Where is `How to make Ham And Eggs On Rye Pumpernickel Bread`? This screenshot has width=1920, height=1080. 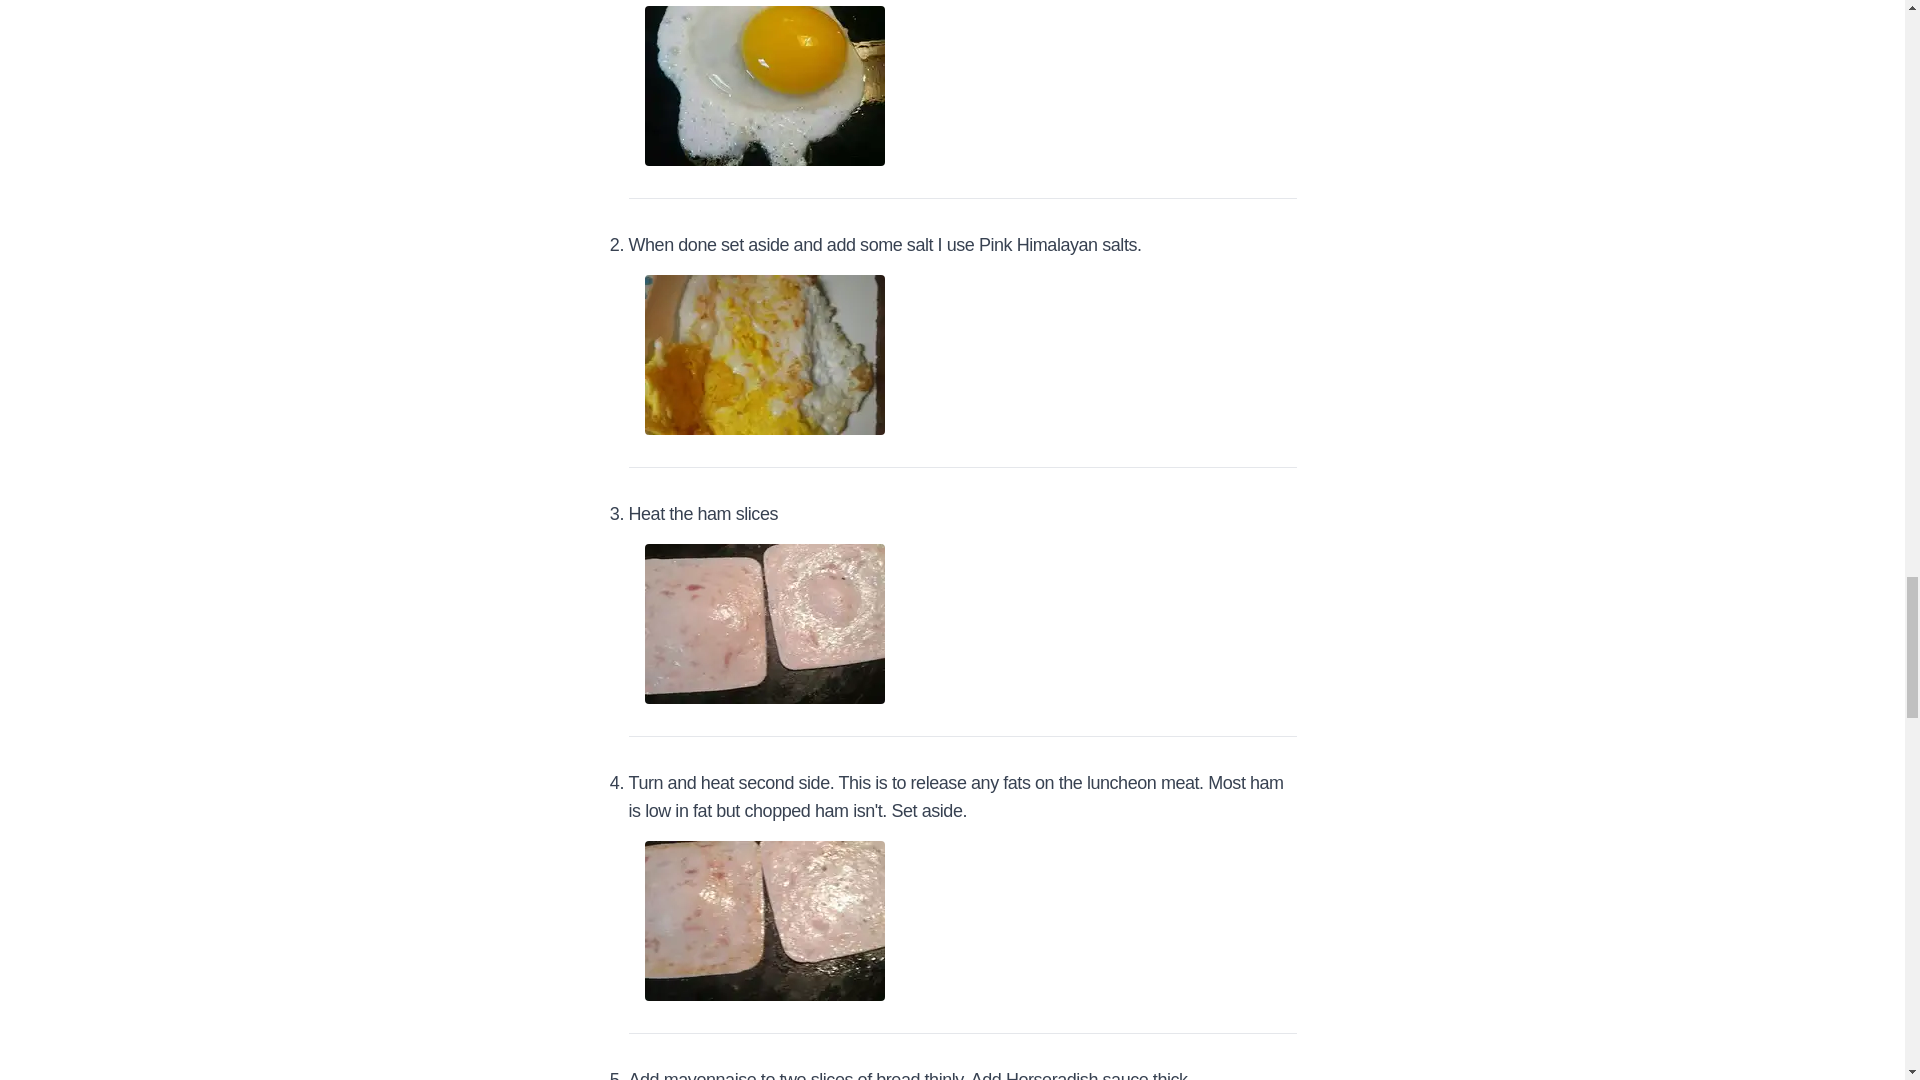
How to make Ham And Eggs On Rye Pumpernickel Bread is located at coordinates (763, 921).